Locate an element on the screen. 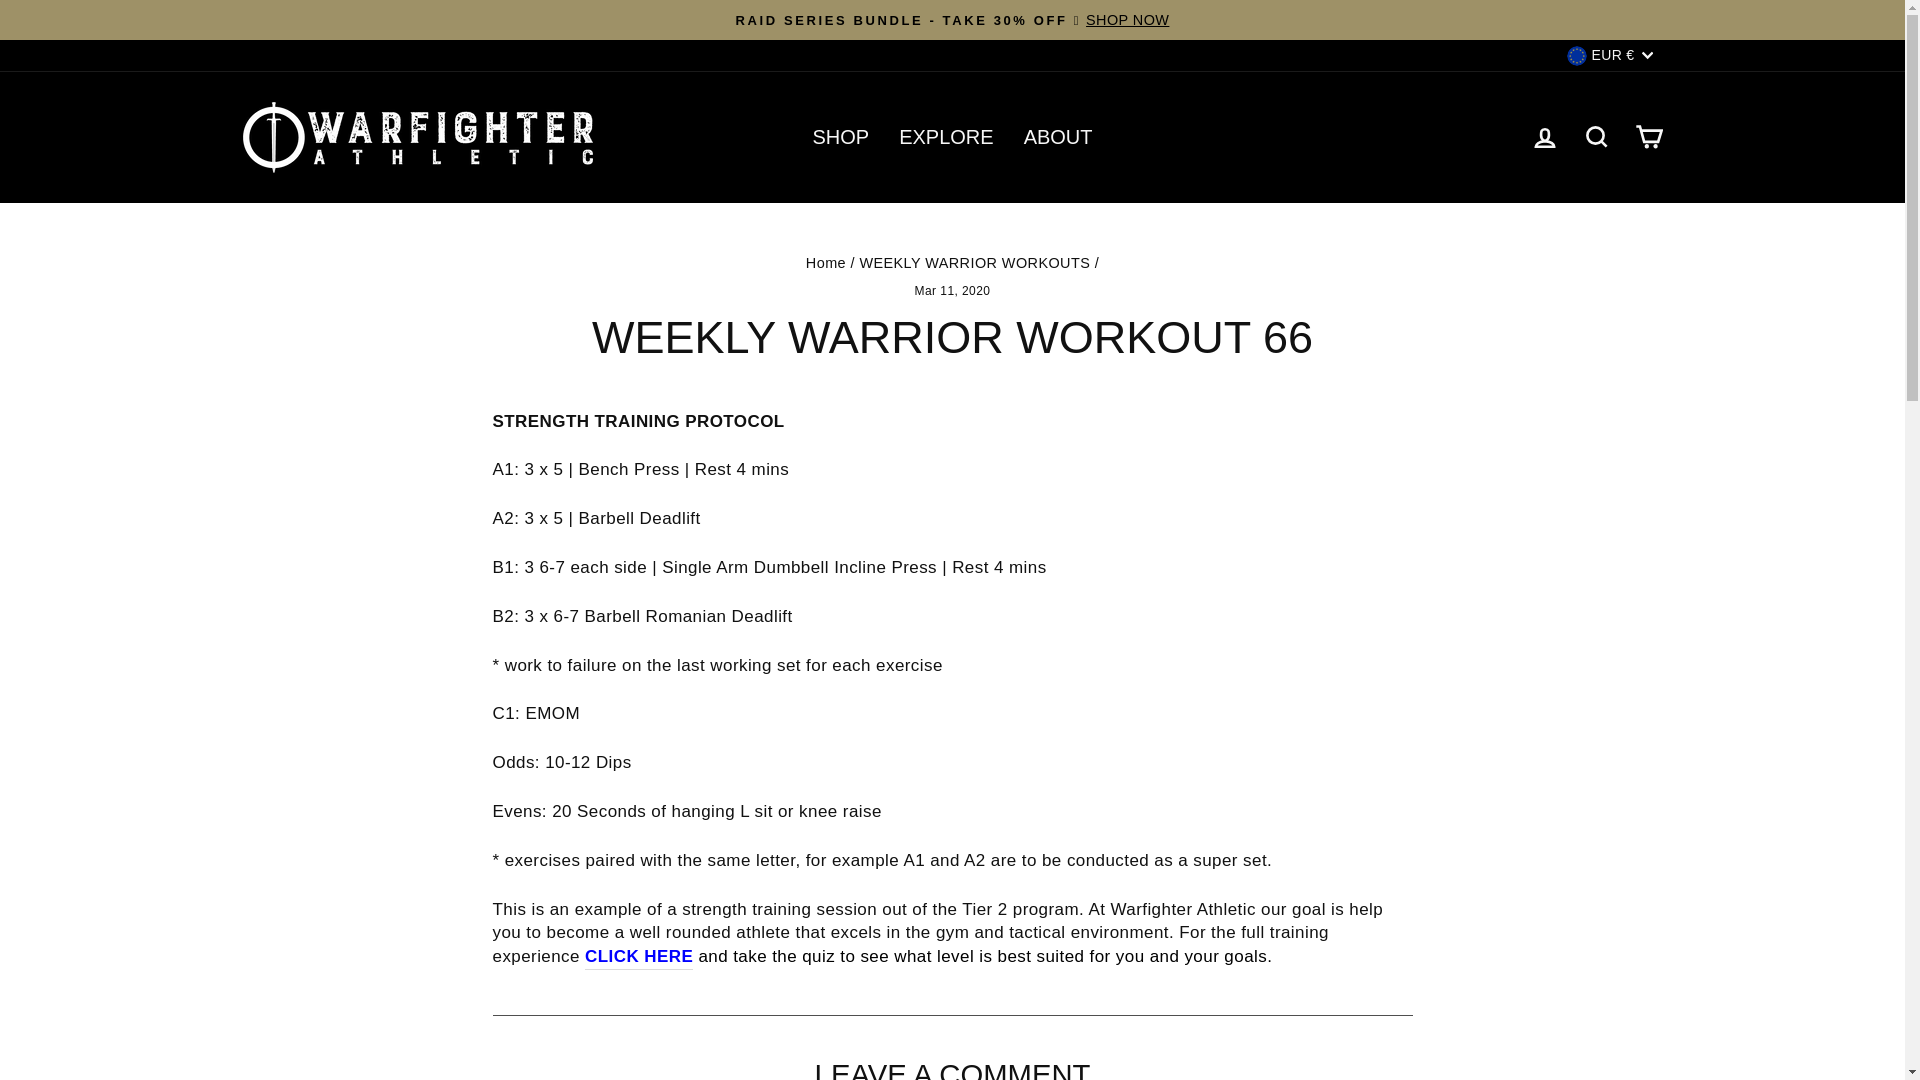  Back to the frontpage is located at coordinates (826, 262).